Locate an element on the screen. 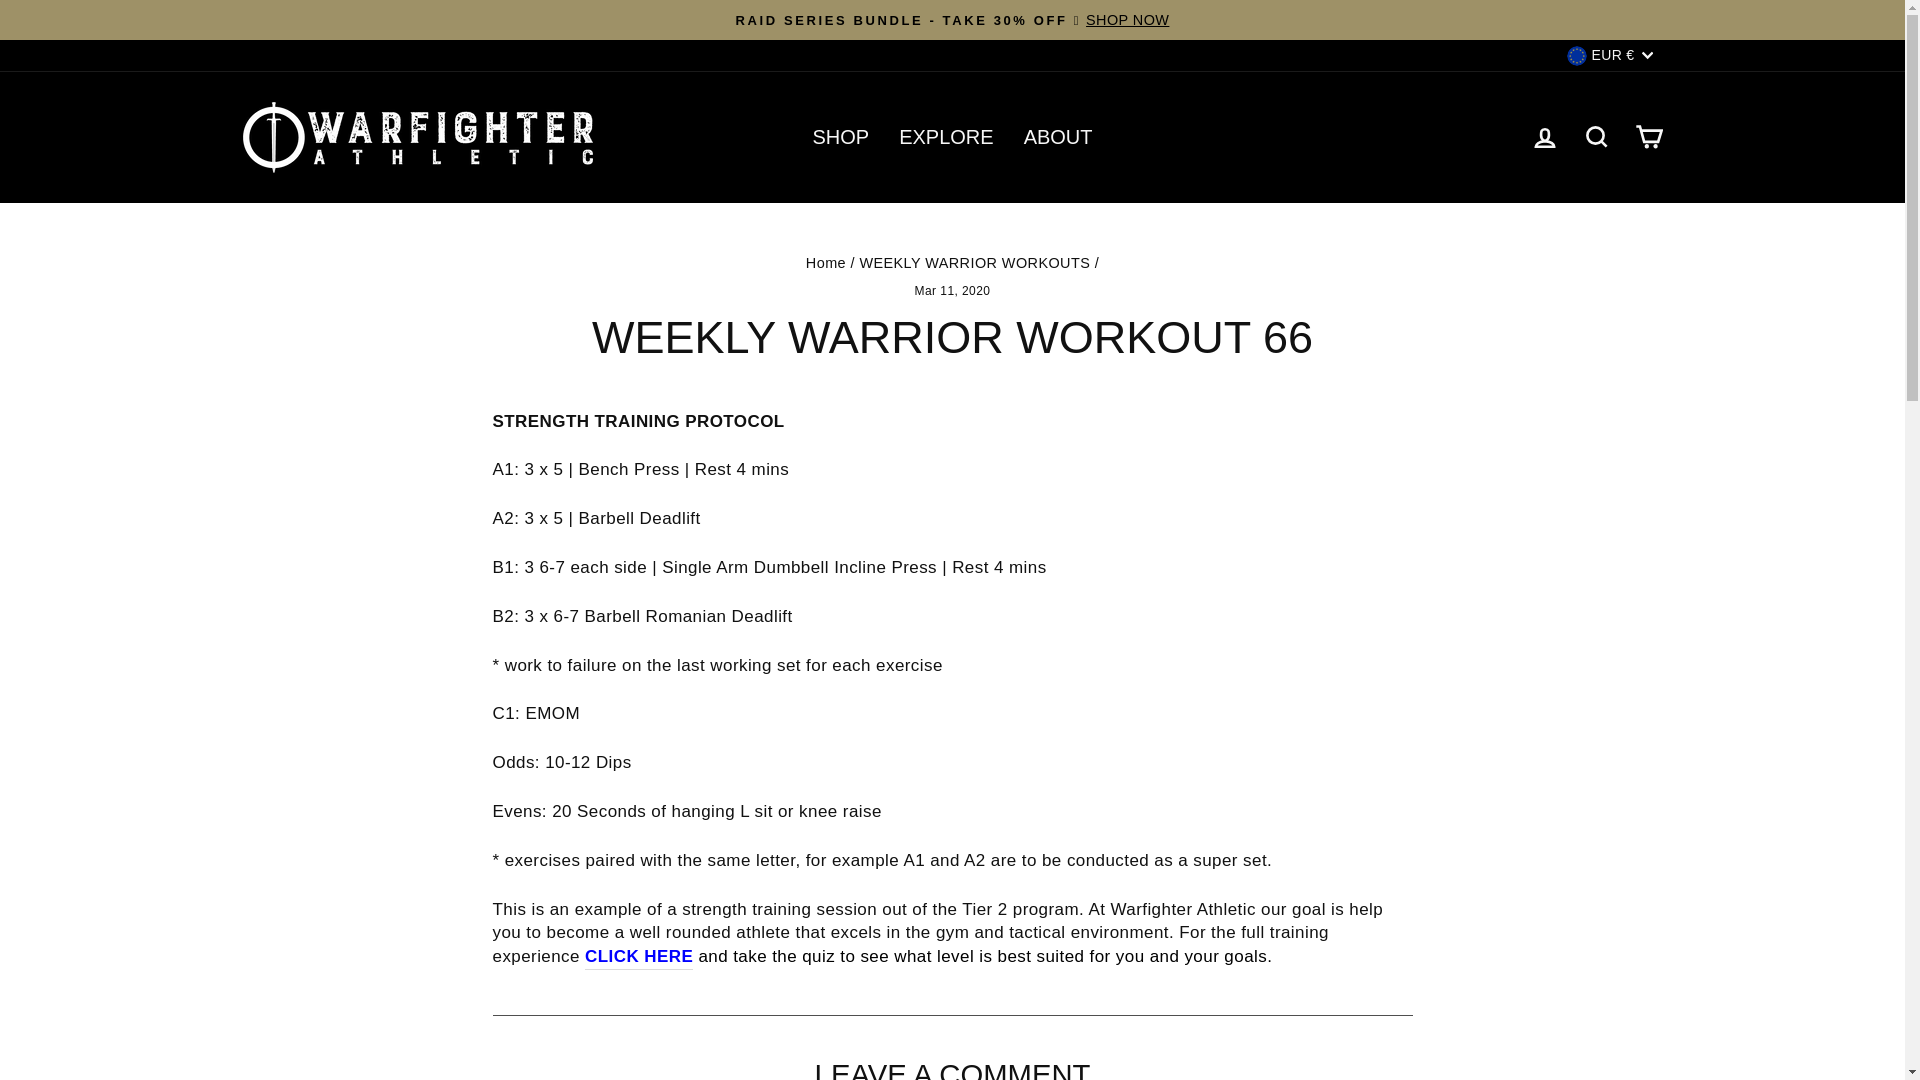  Back to the frontpage is located at coordinates (826, 262).